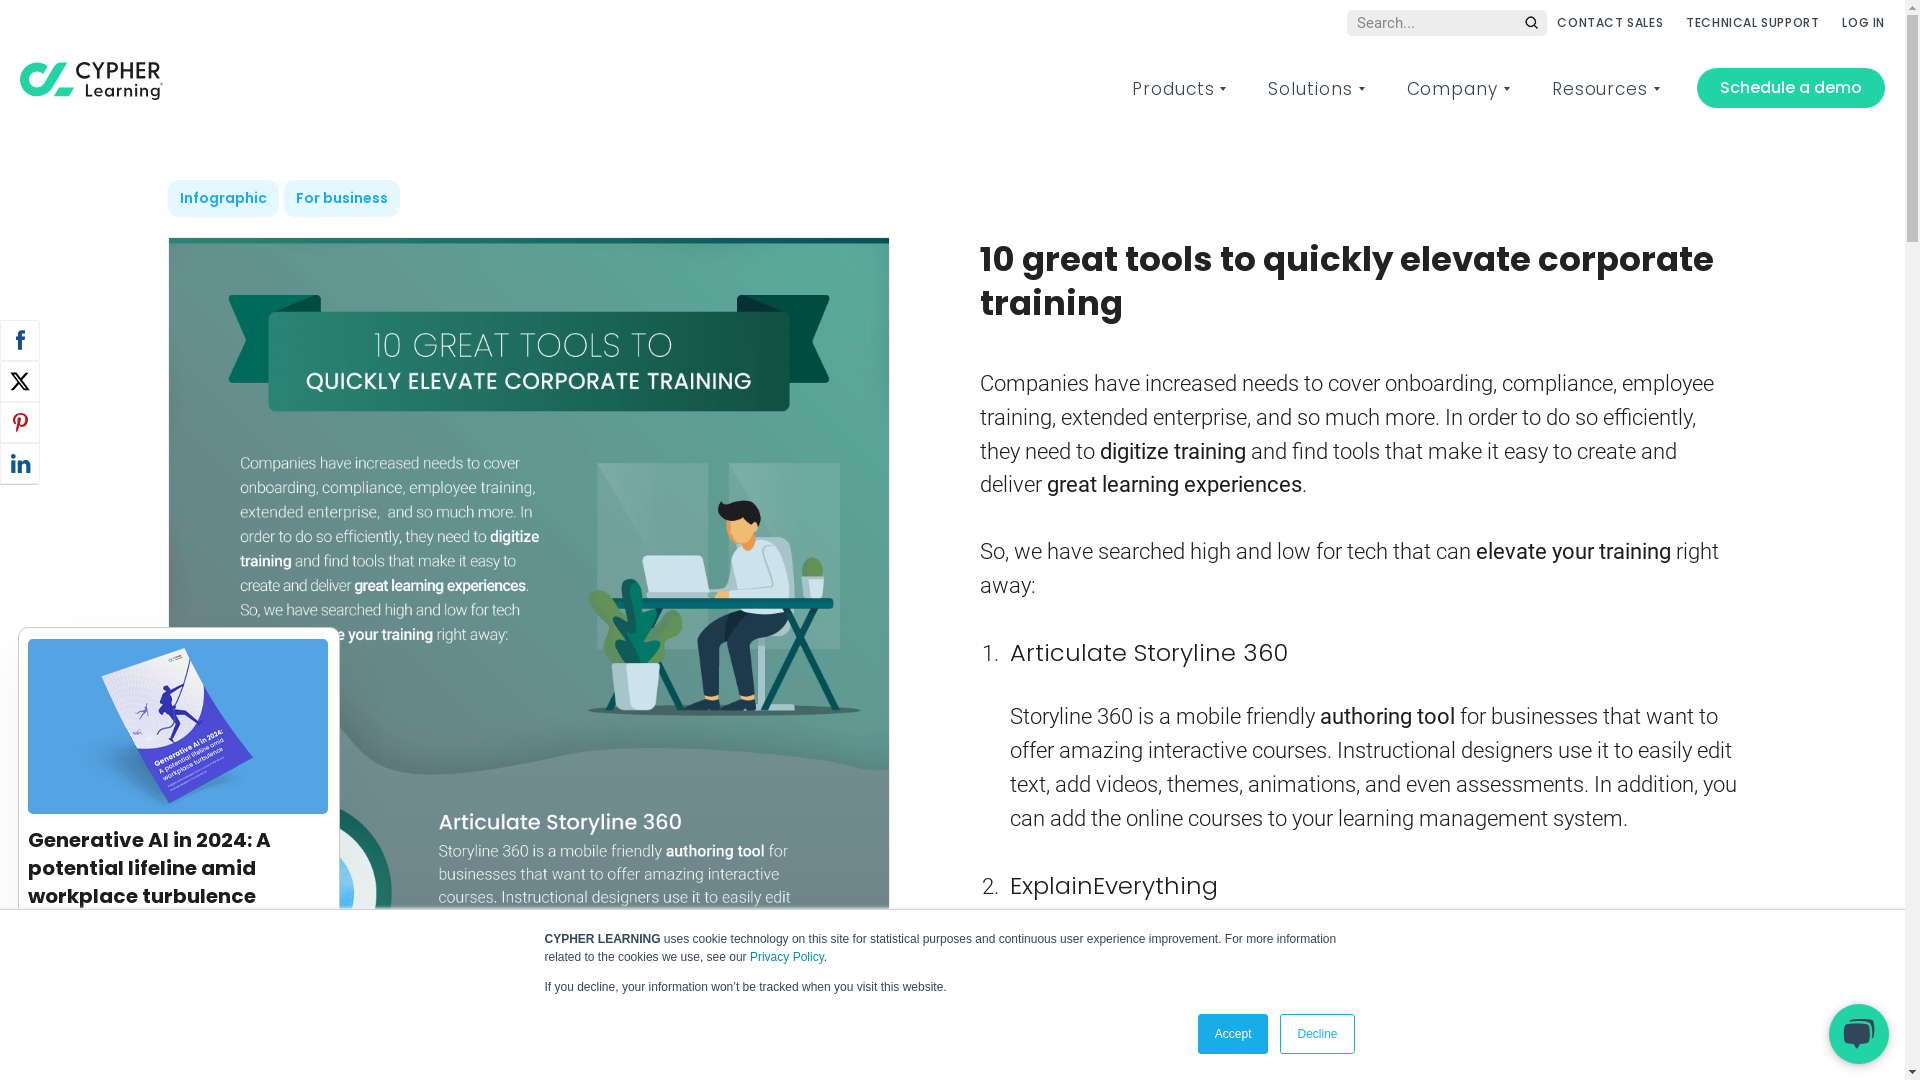  I want to click on TECHNICAL SUPPORT, so click(1752, 22).